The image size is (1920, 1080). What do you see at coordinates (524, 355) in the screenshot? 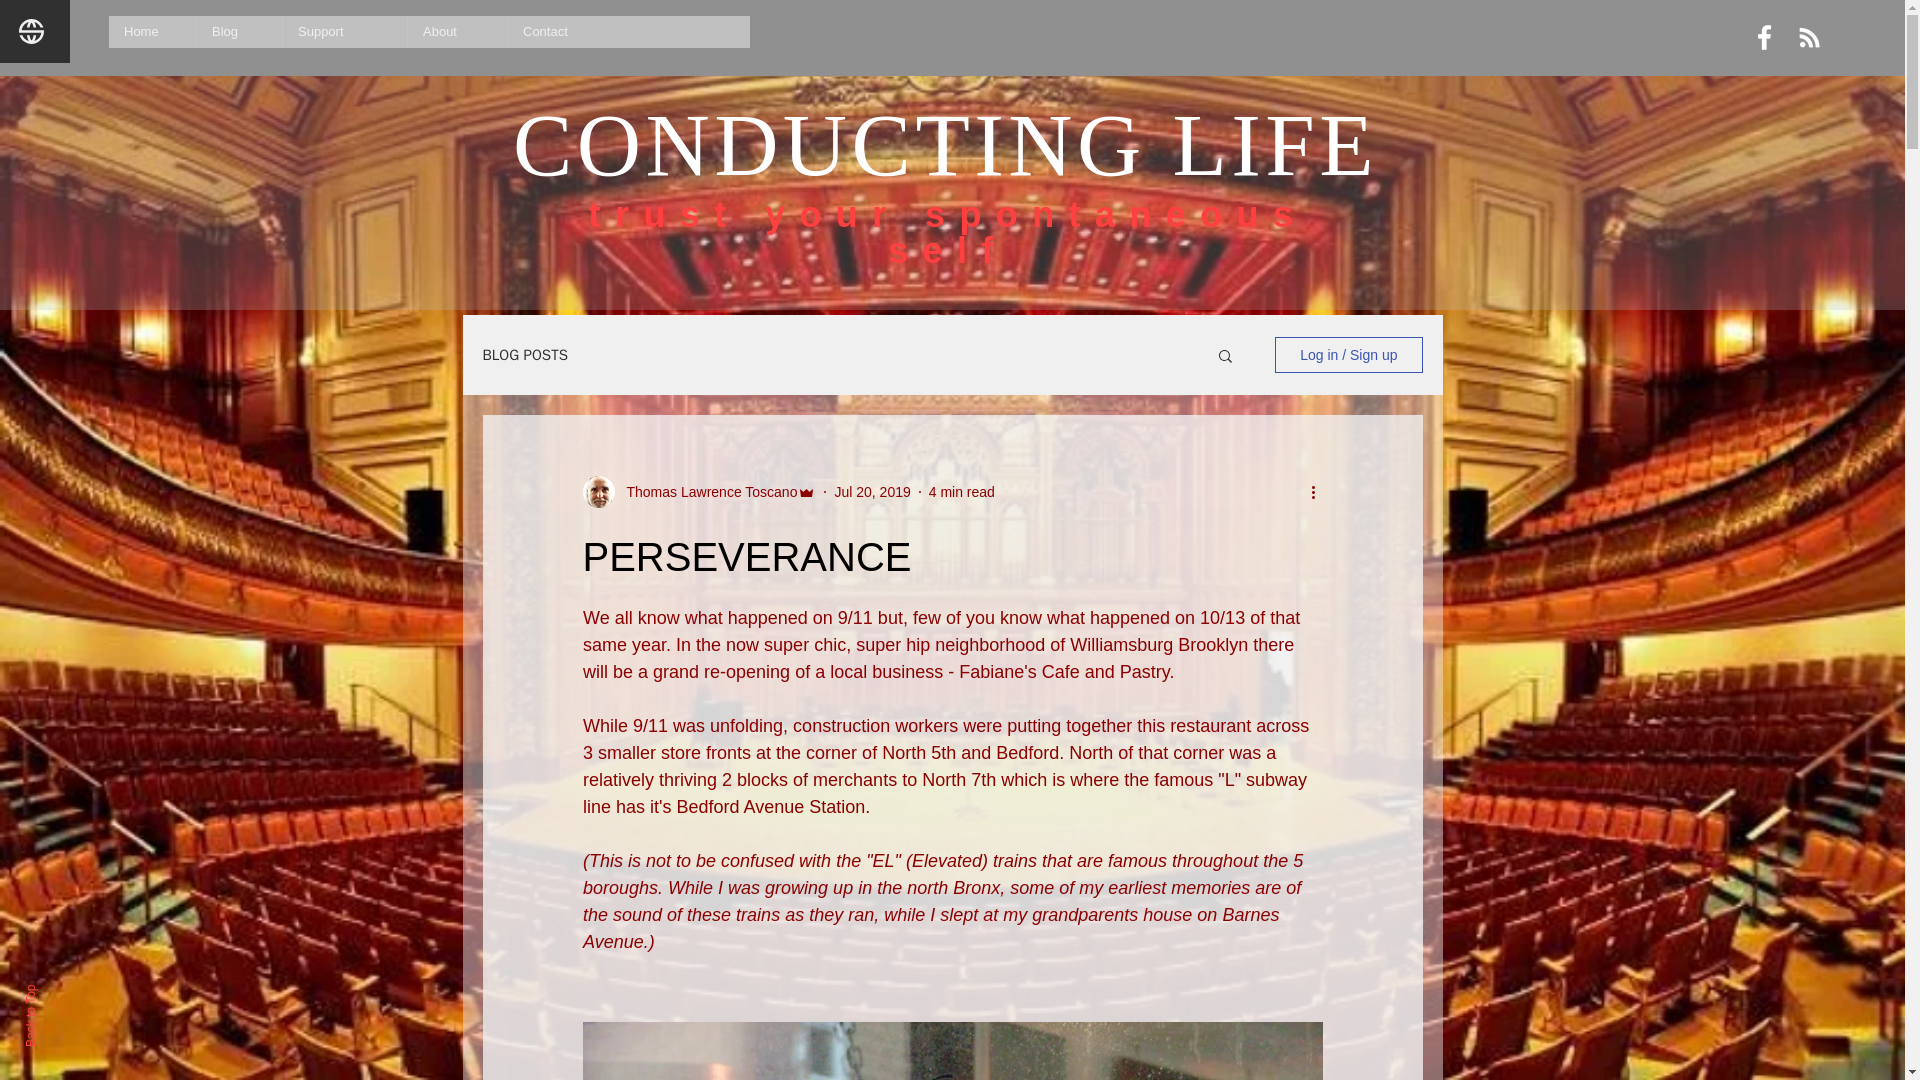
I see `BLOG POSTS` at bounding box center [524, 355].